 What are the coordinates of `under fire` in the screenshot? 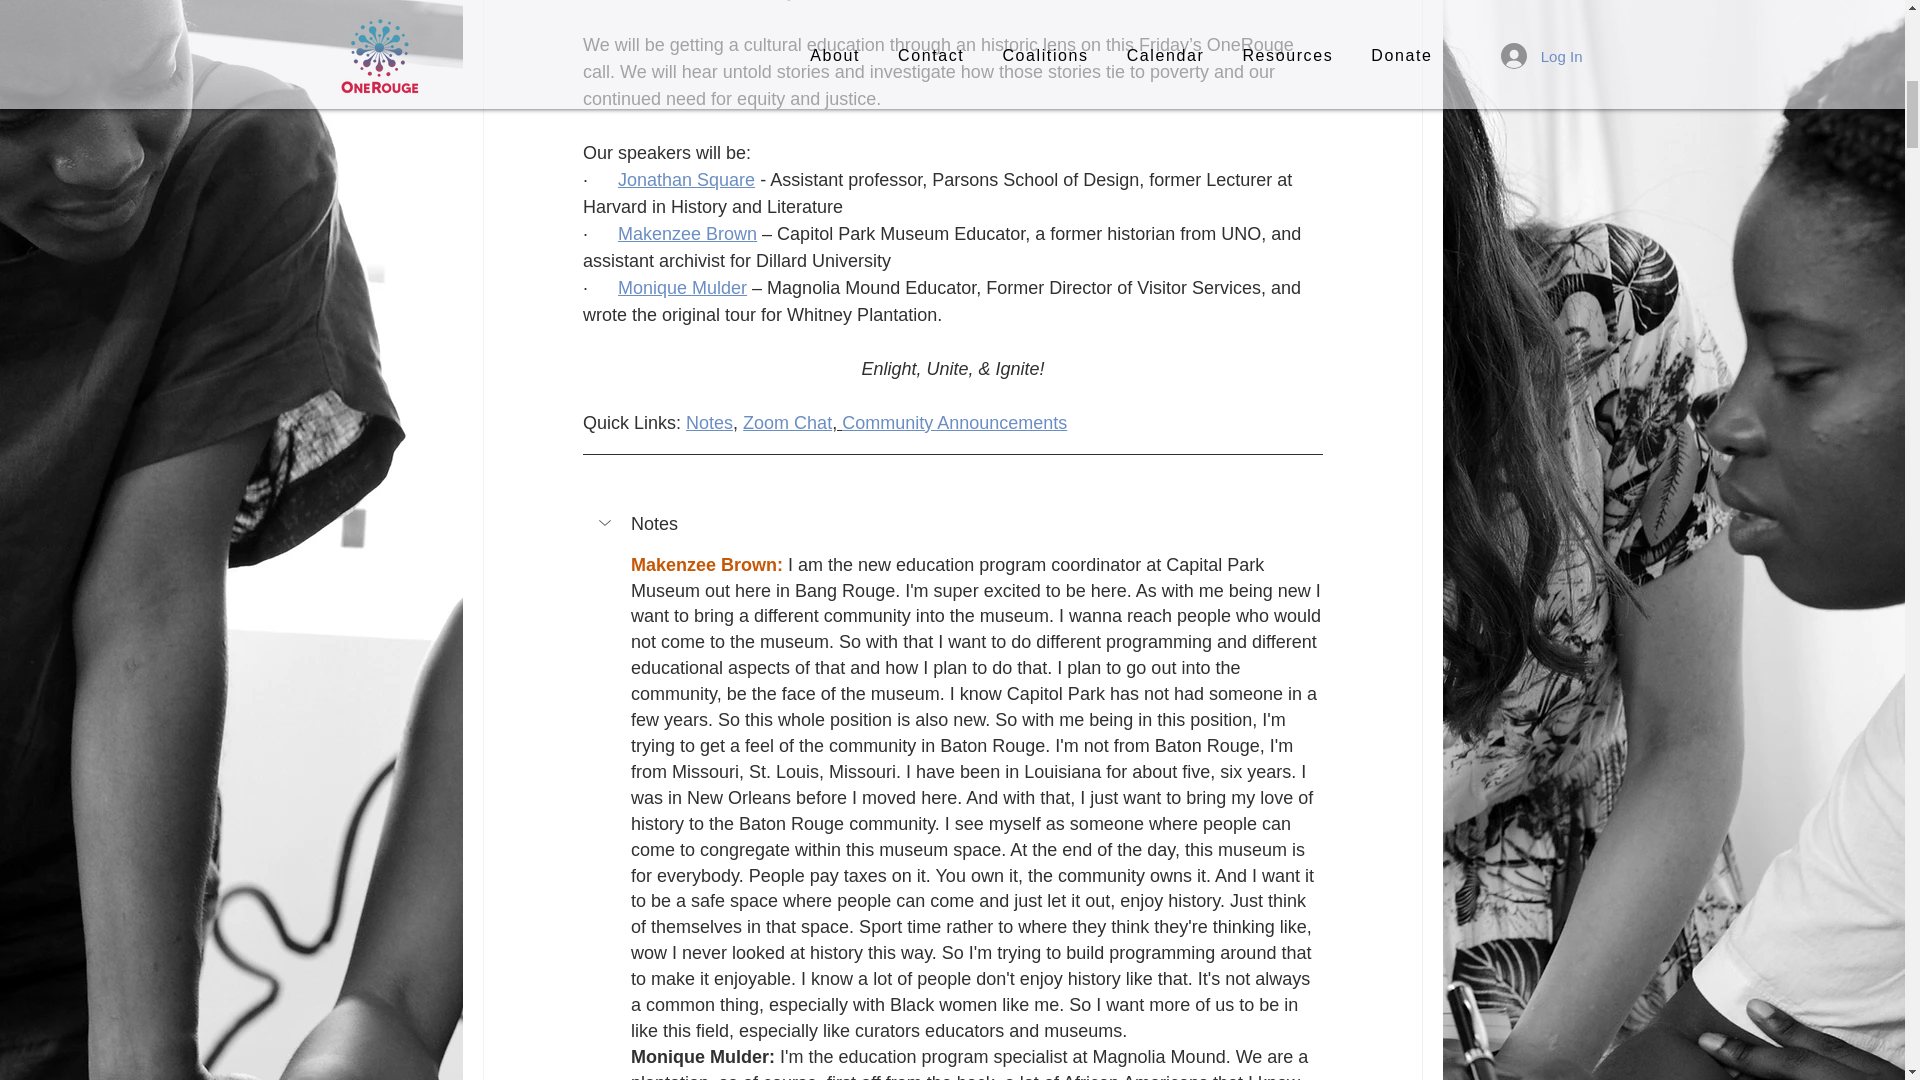 It's located at (888, 0).